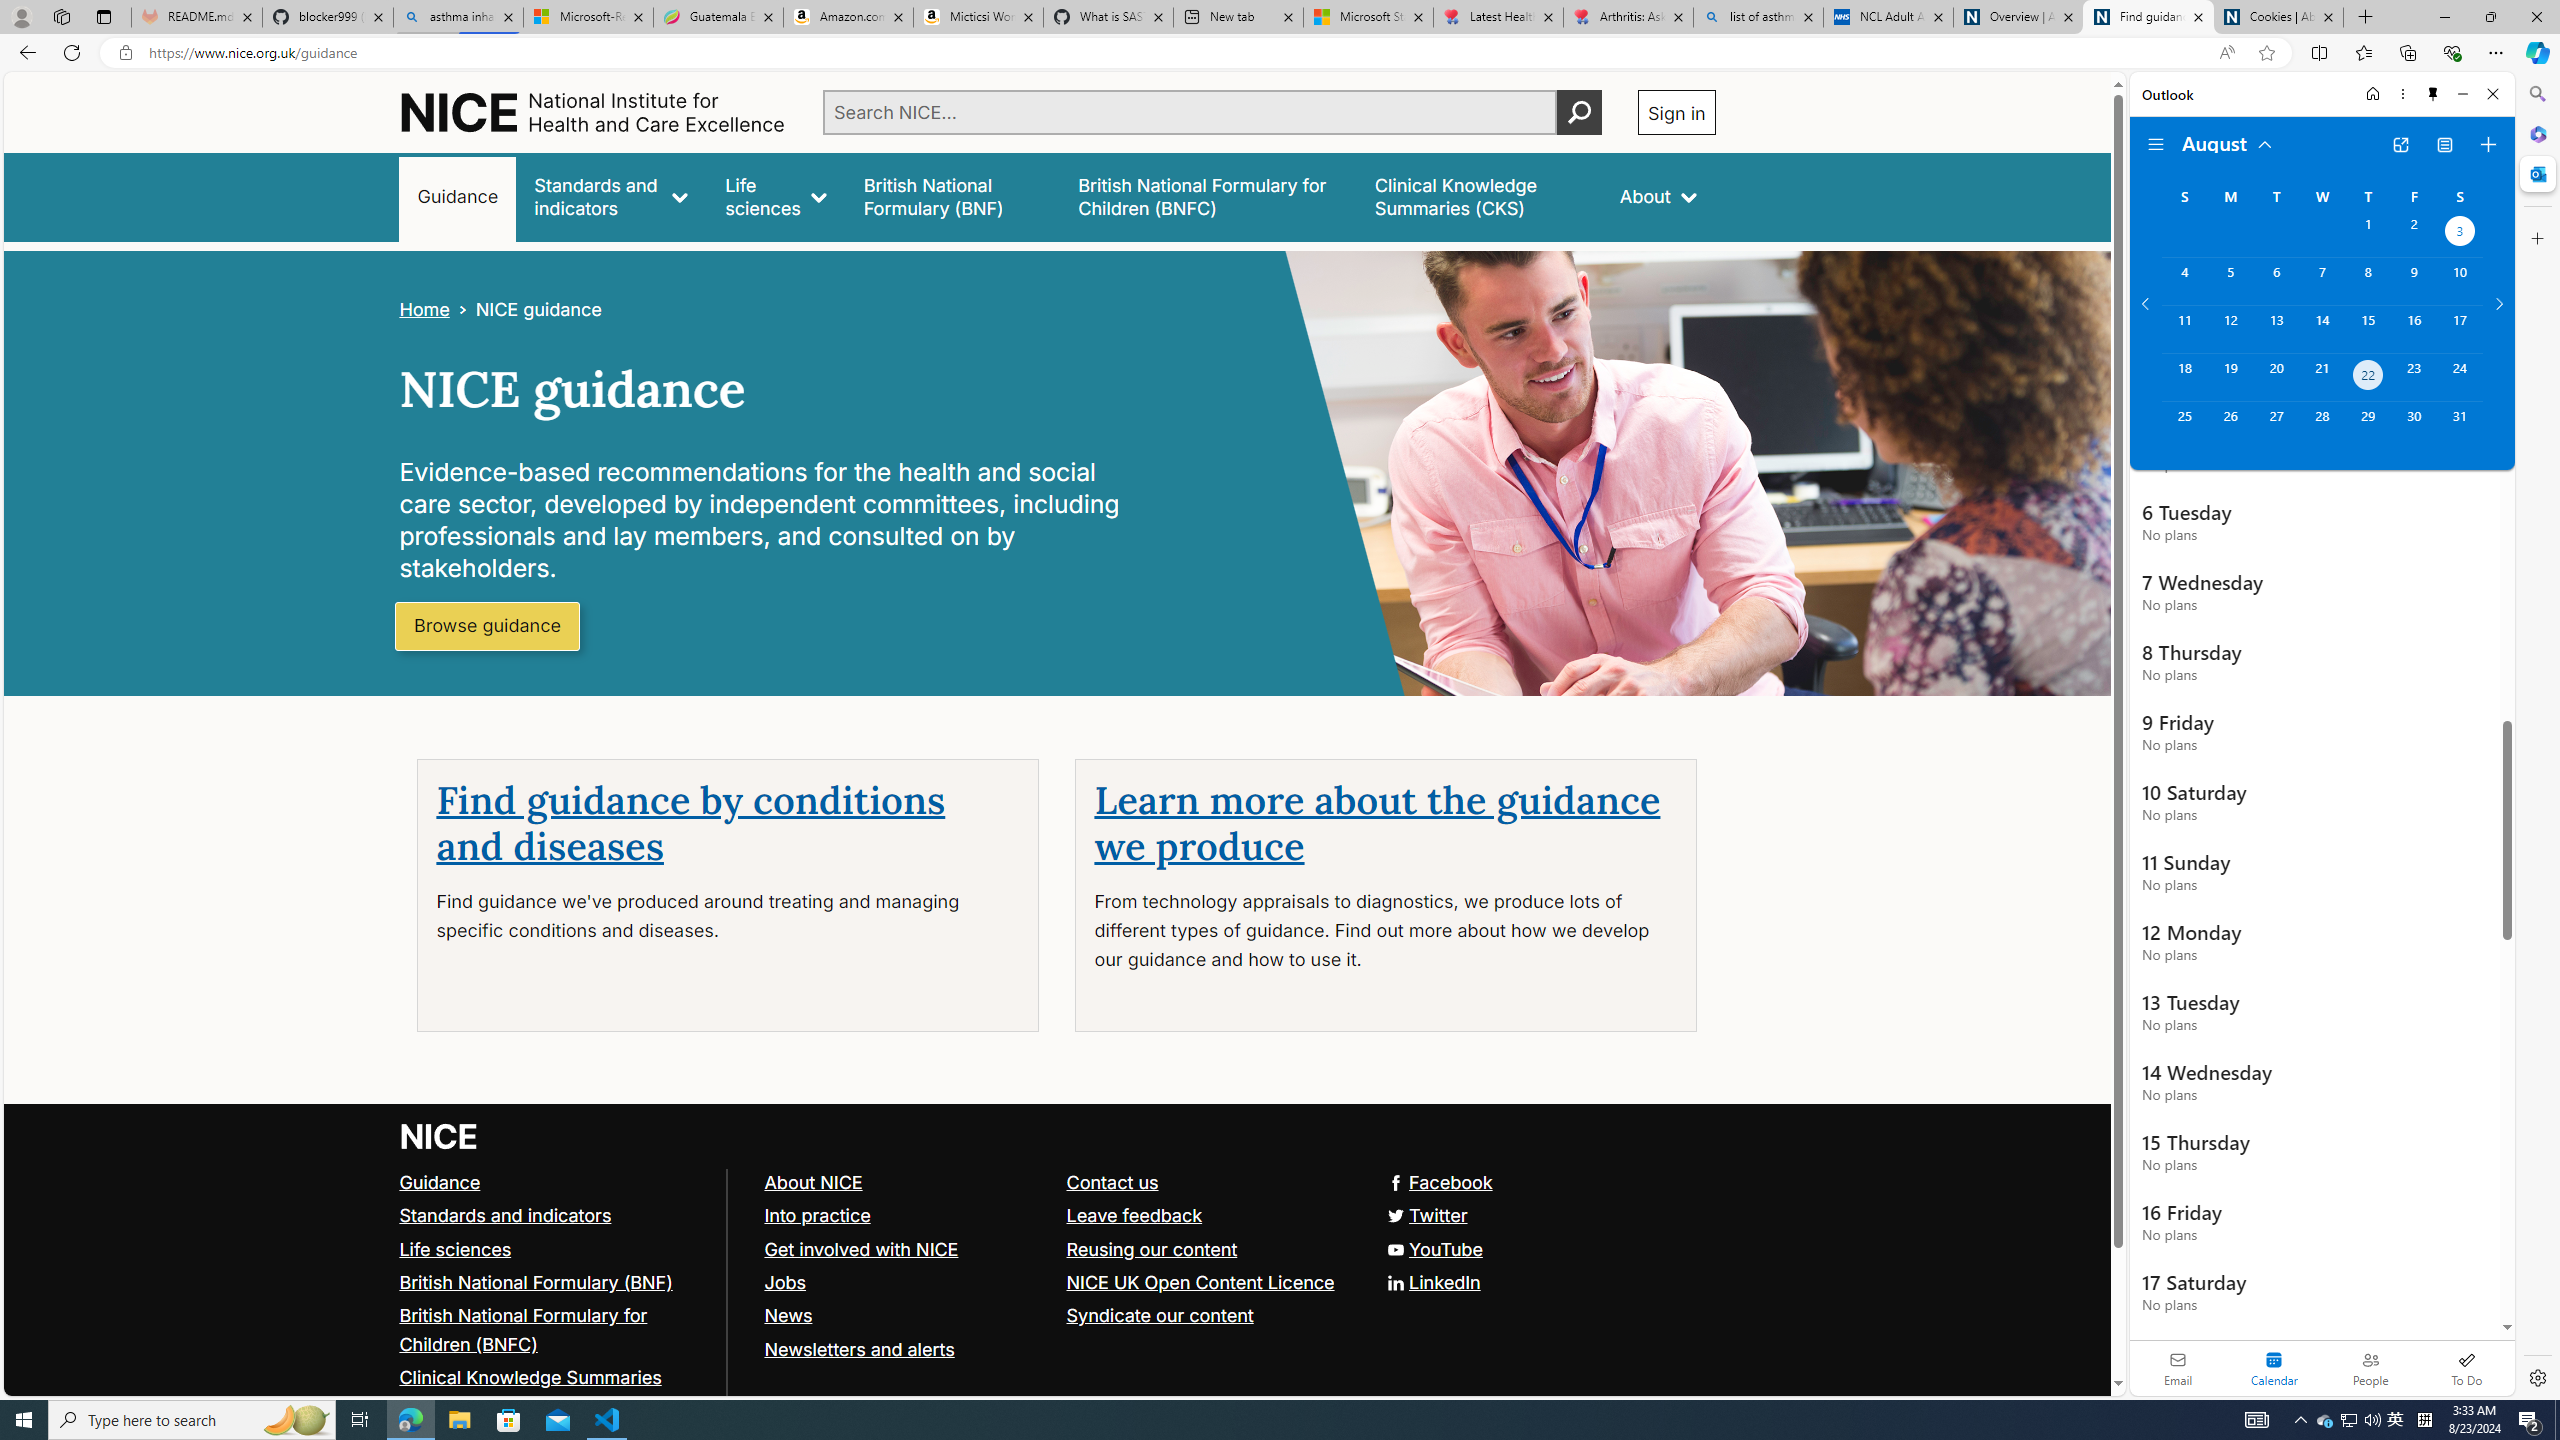 The image size is (2560, 1440). Describe the element at coordinates (2184, 281) in the screenshot. I see `Sunday, August 4, 2024. ` at that location.